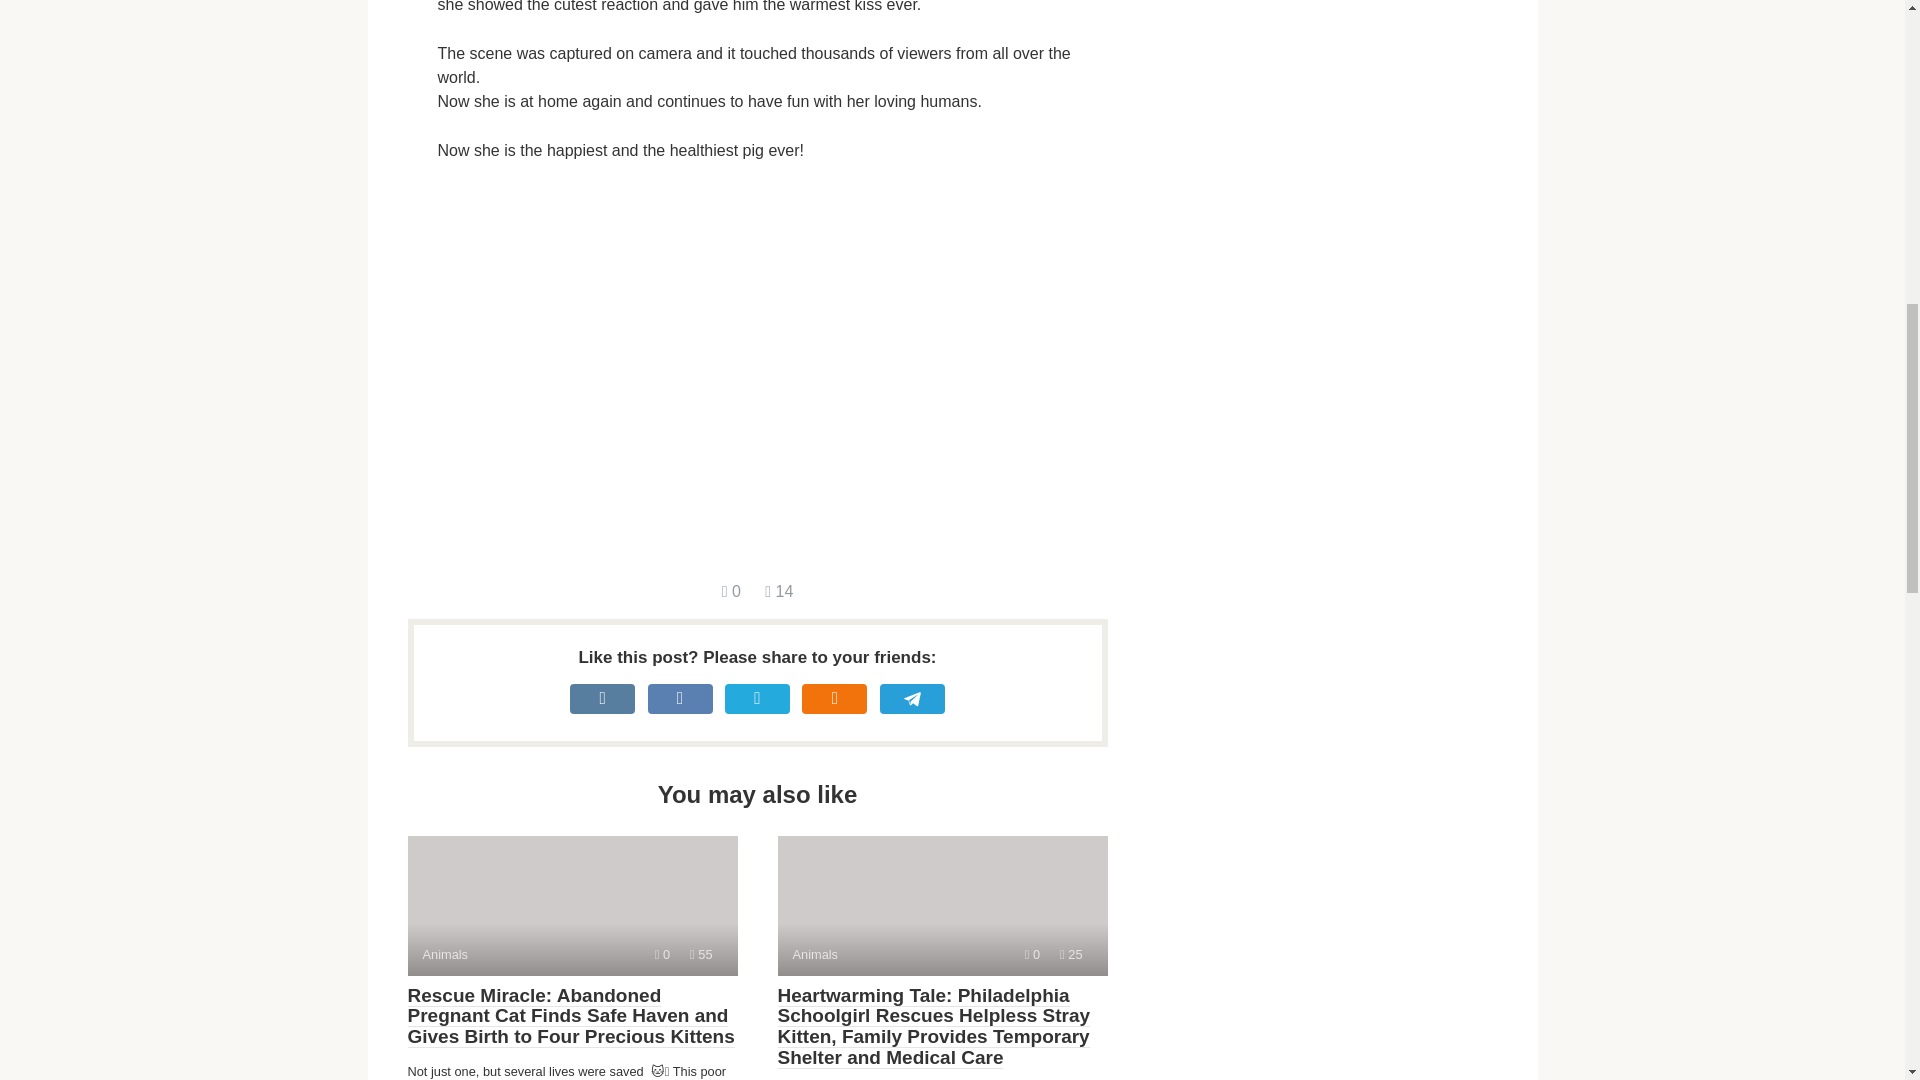 The width and height of the screenshot is (1920, 1080). What do you see at coordinates (1032, 954) in the screenshot?
I see `Comments` at bounding box center [1032, 954].